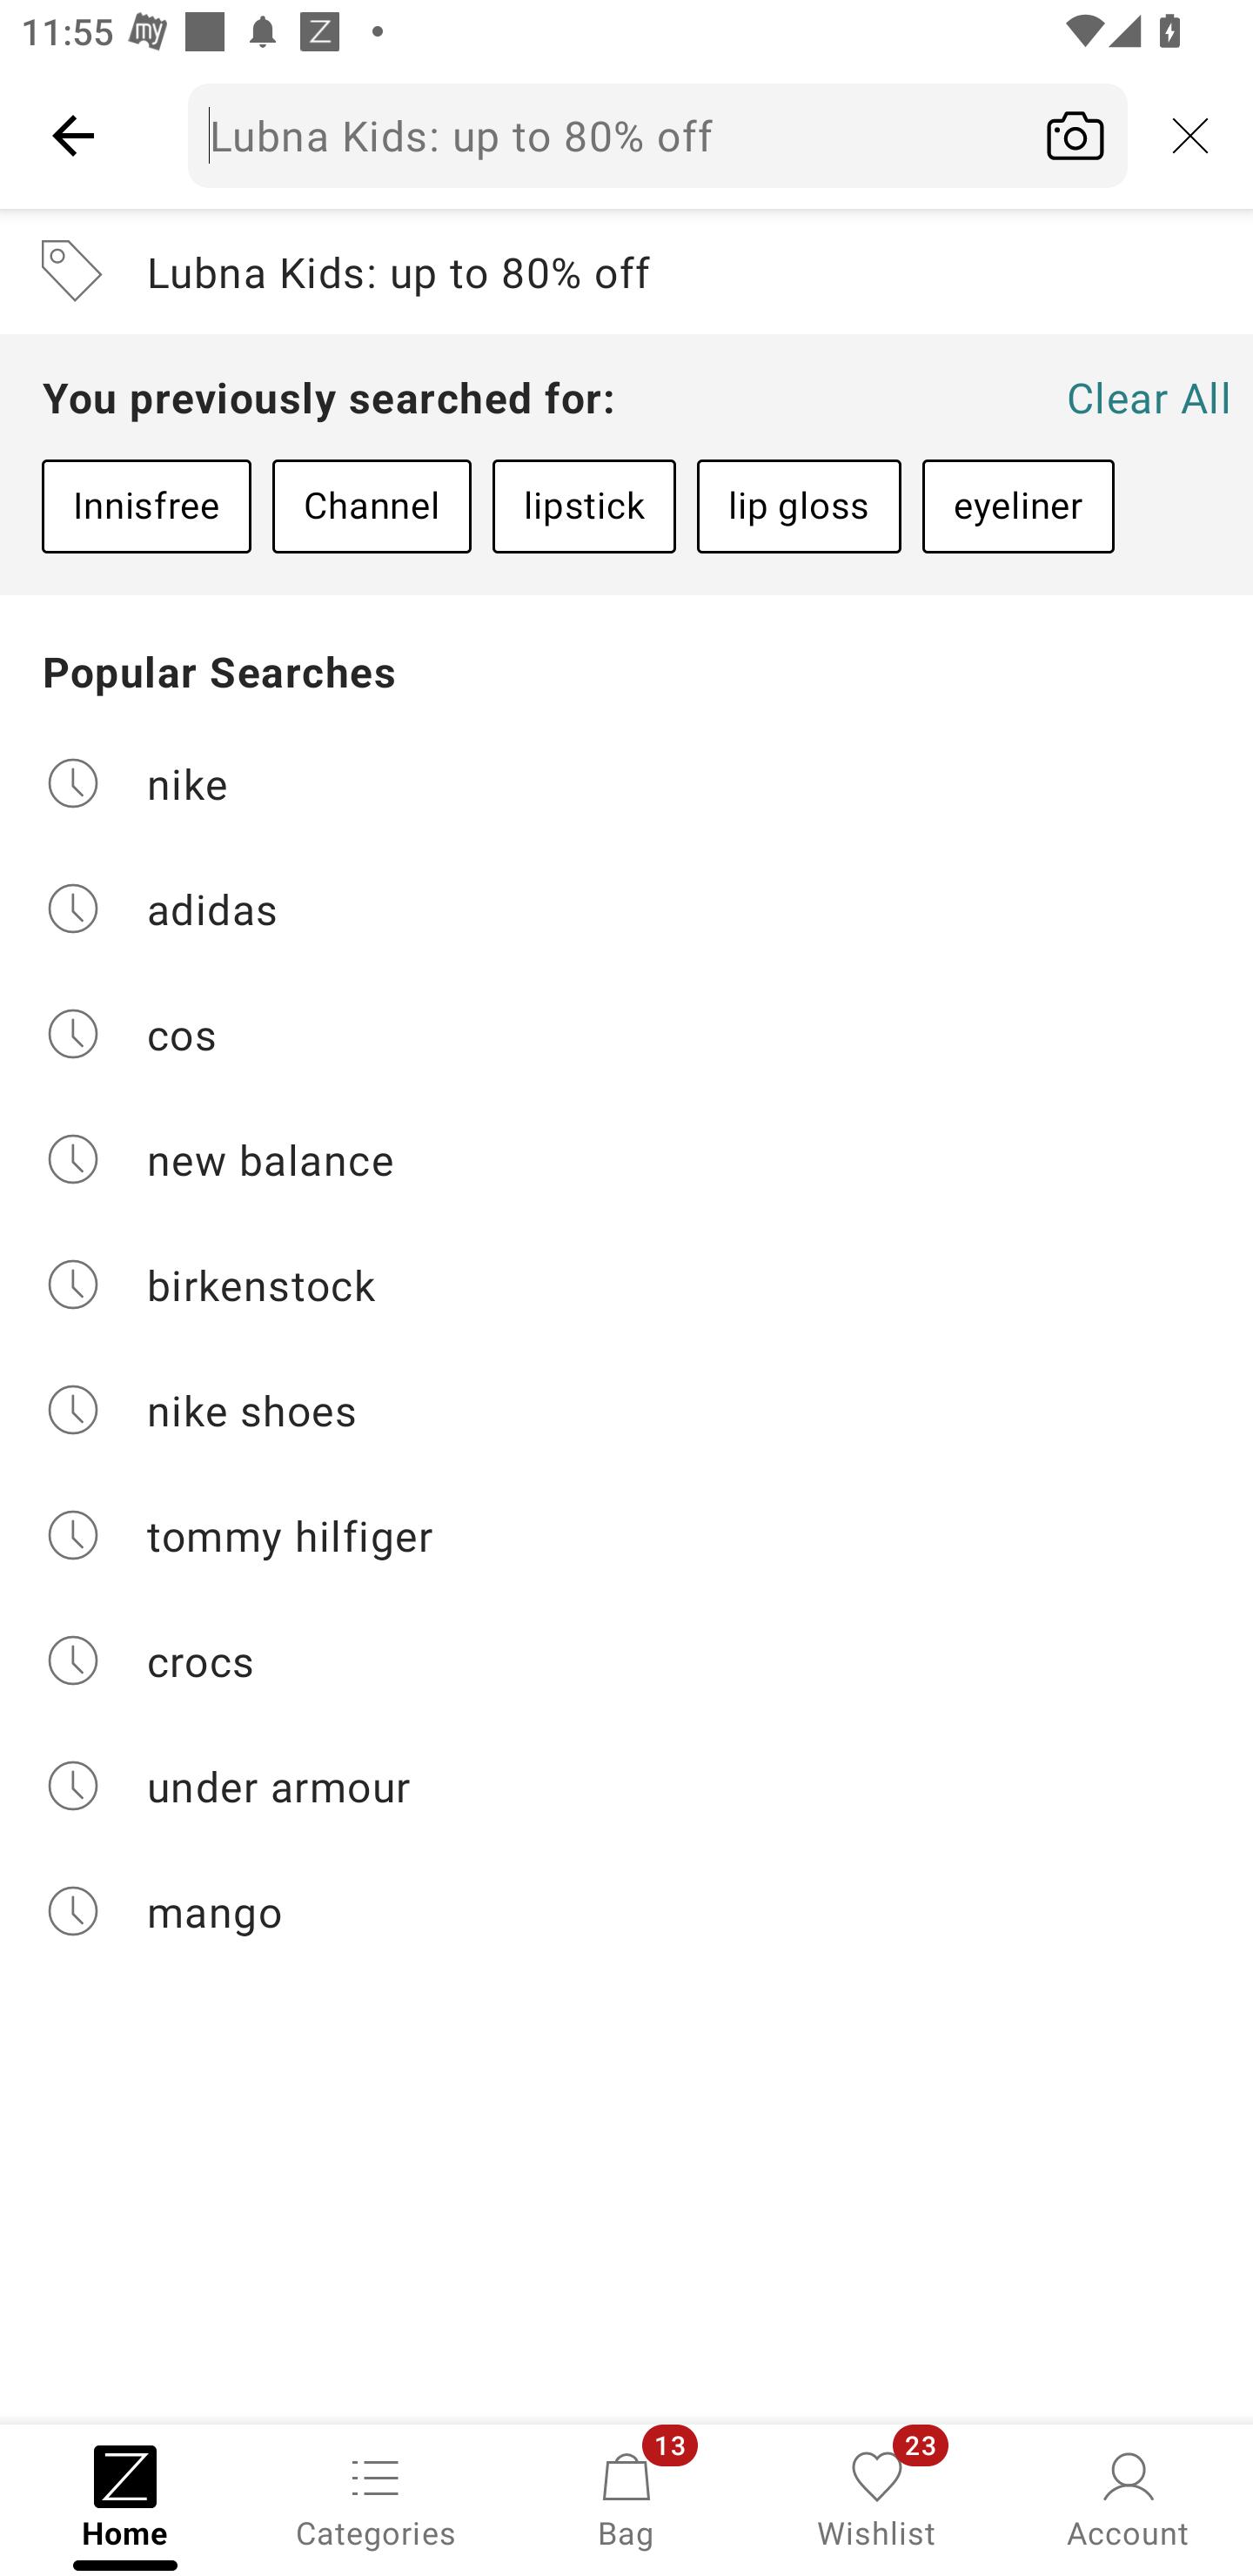 The width and height of the screenshot is (1253, 2576). I want to click on under armour, so click(626, 1786).